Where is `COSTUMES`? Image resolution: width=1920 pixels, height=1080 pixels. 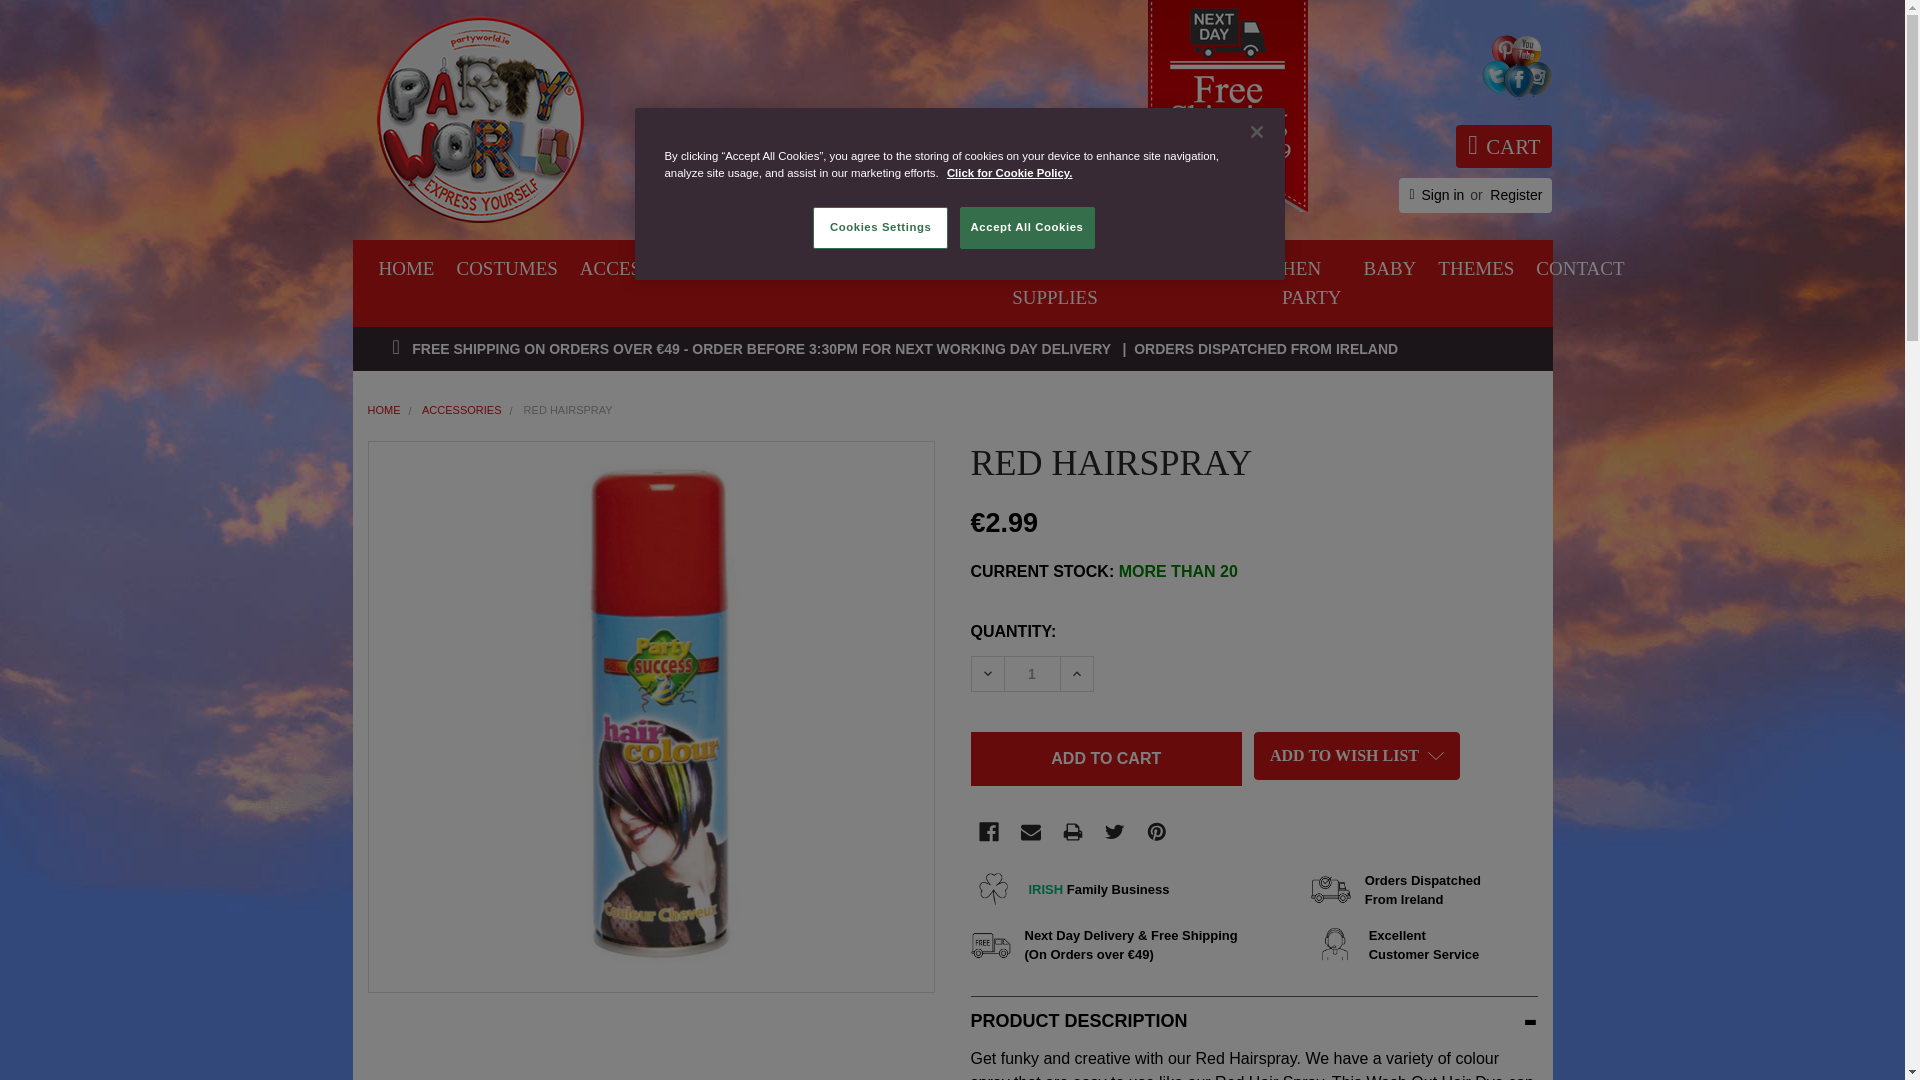
COSTUMES is located at coordinates (506, 269).